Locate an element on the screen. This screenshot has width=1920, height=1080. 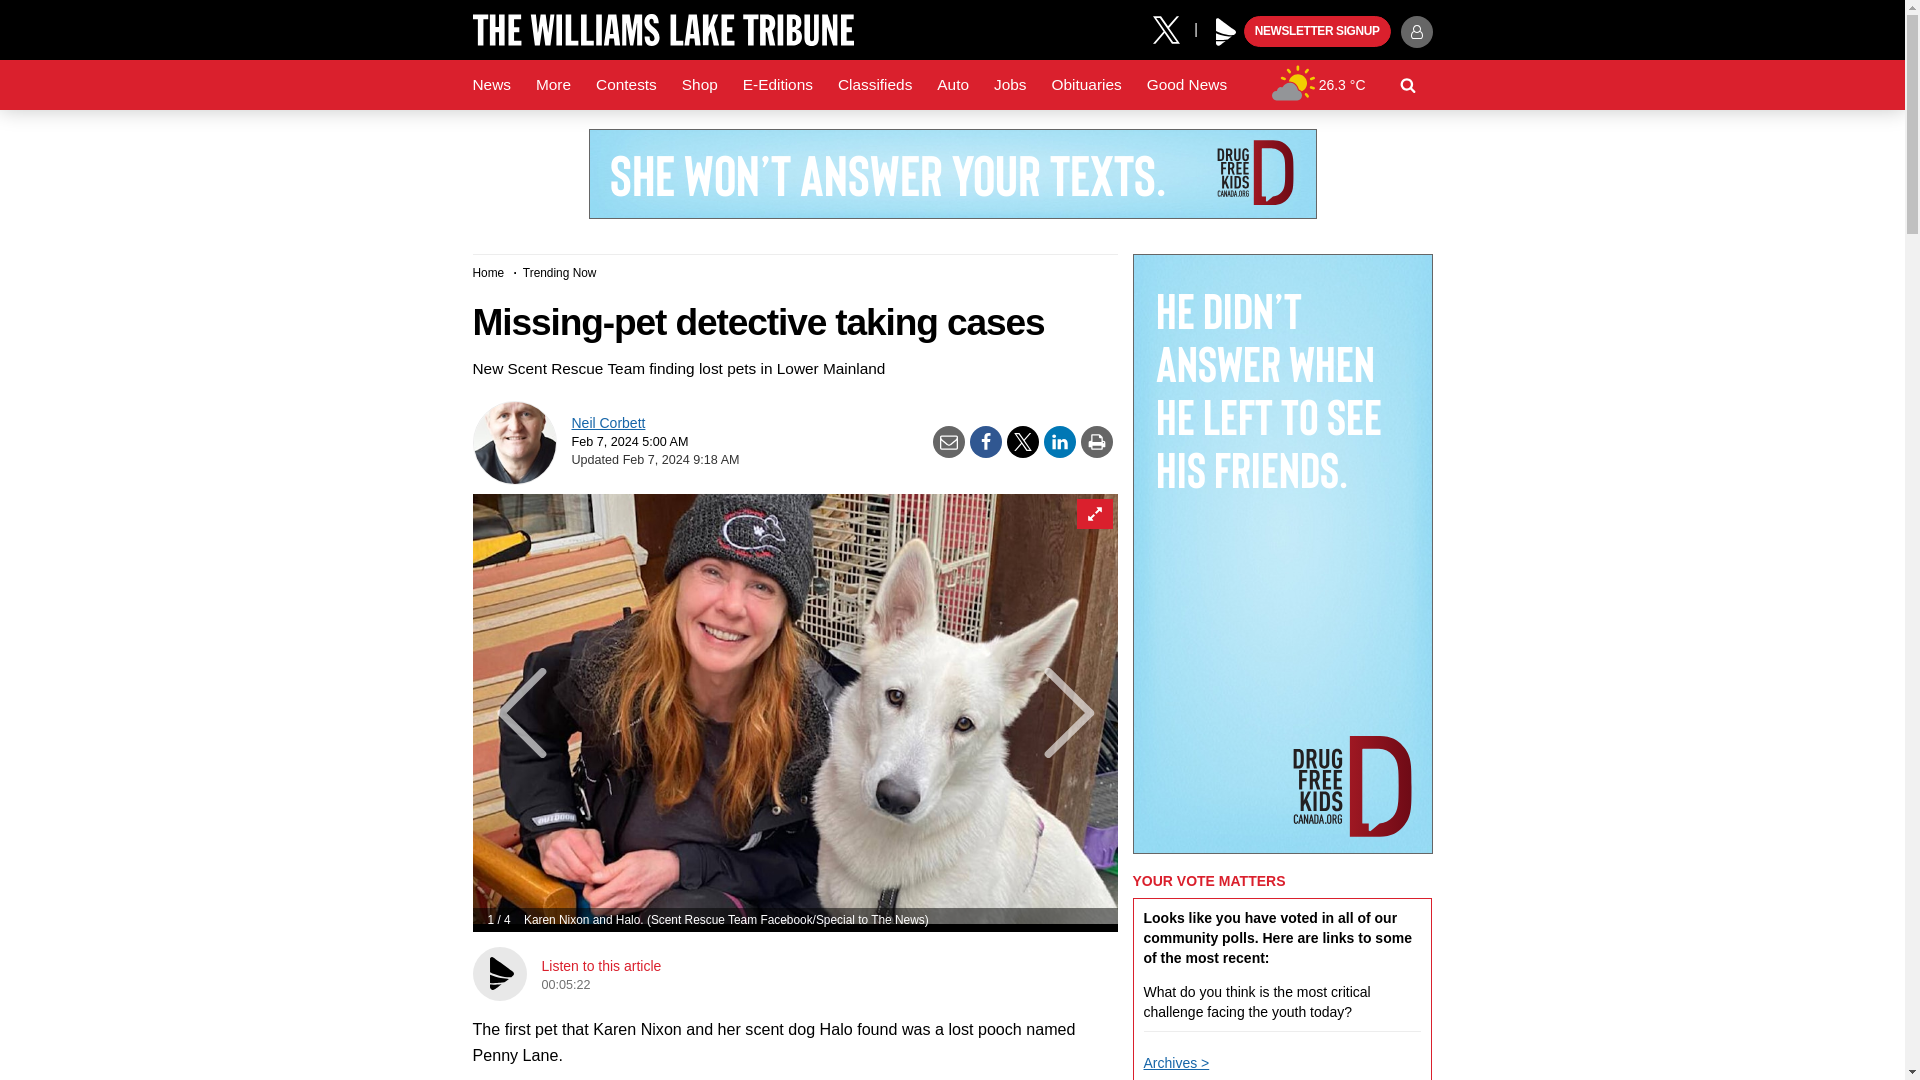
News is located at coordinates (491, 85).